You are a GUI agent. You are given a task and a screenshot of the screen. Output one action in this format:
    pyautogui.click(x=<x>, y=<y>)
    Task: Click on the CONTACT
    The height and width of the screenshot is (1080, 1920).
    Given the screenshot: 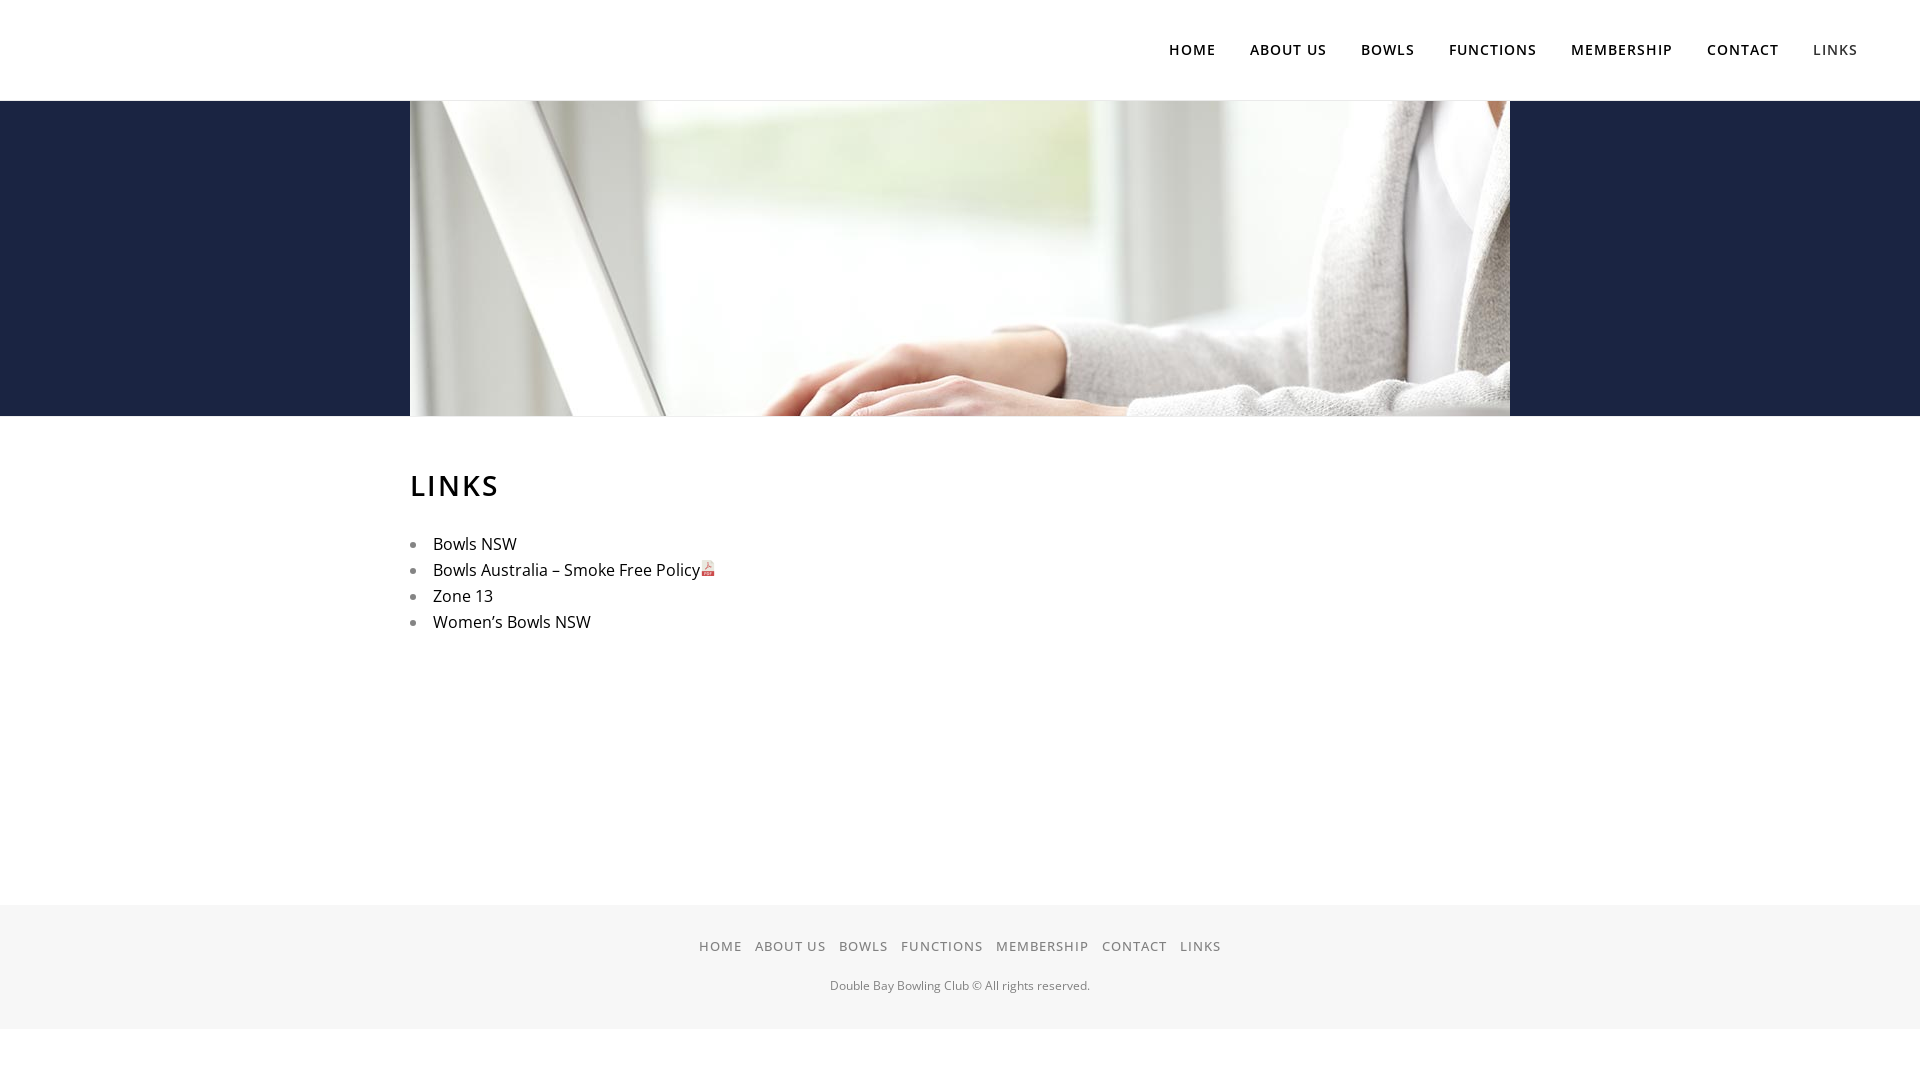 What is the action you would take?
    pyautogui.click(x=1134, y=946)
    